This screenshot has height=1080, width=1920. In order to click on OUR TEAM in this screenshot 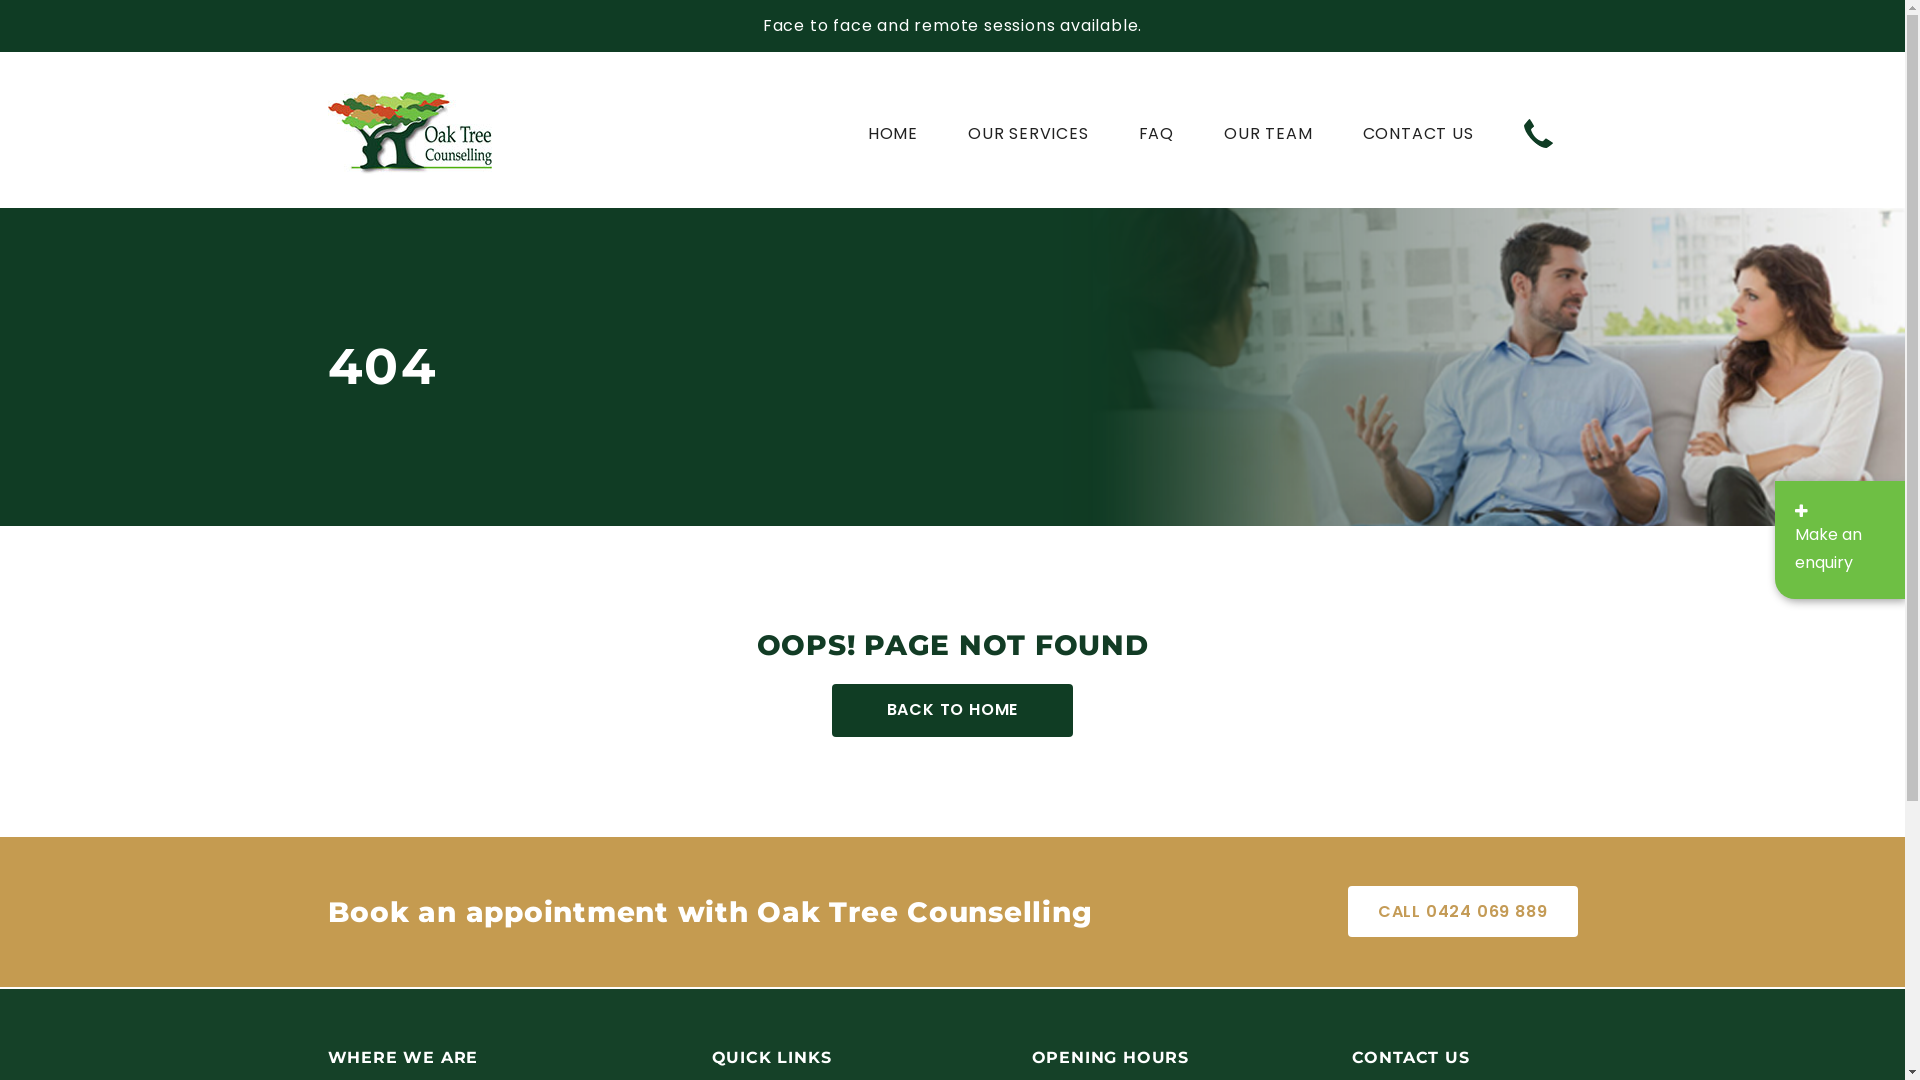, I will do `click(1268, 146)`.